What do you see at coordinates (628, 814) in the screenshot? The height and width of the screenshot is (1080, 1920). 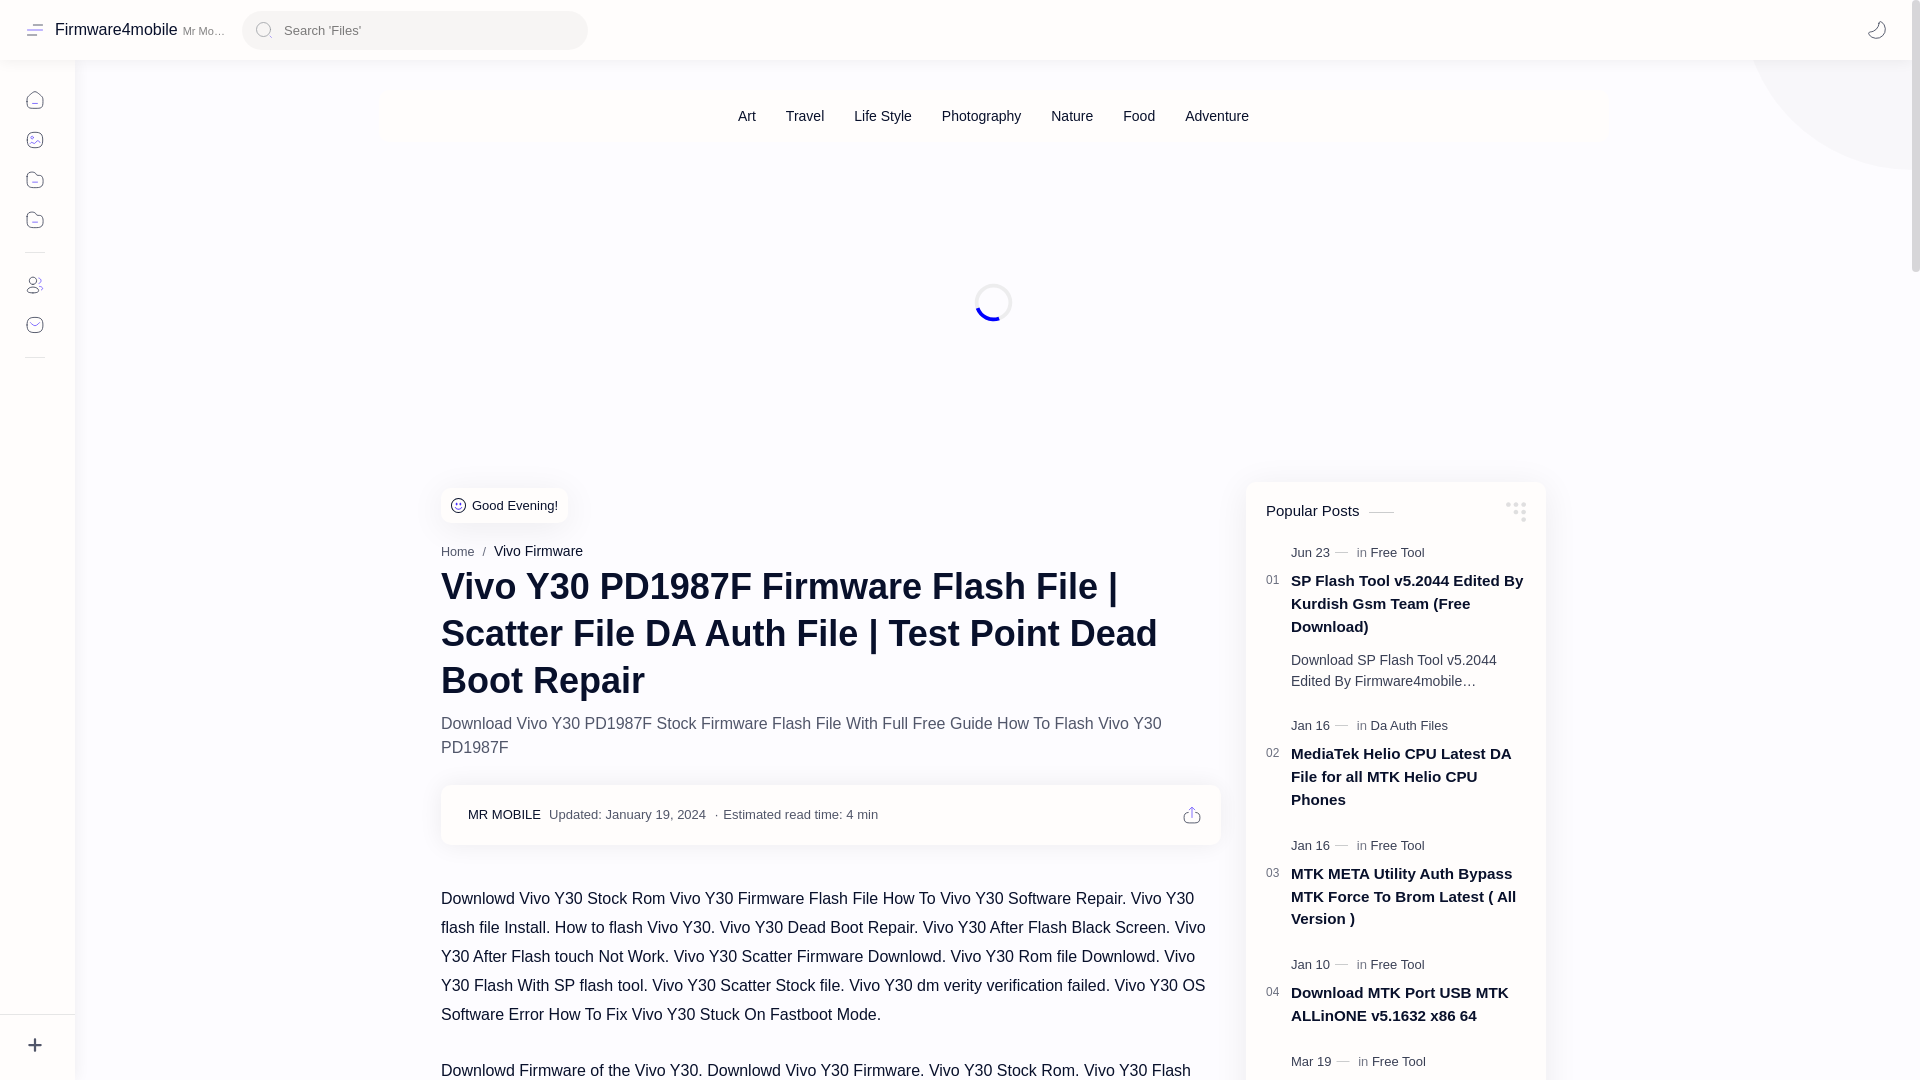 I see `Last updated: January 19, 2024` at bounding box center [628, 814].